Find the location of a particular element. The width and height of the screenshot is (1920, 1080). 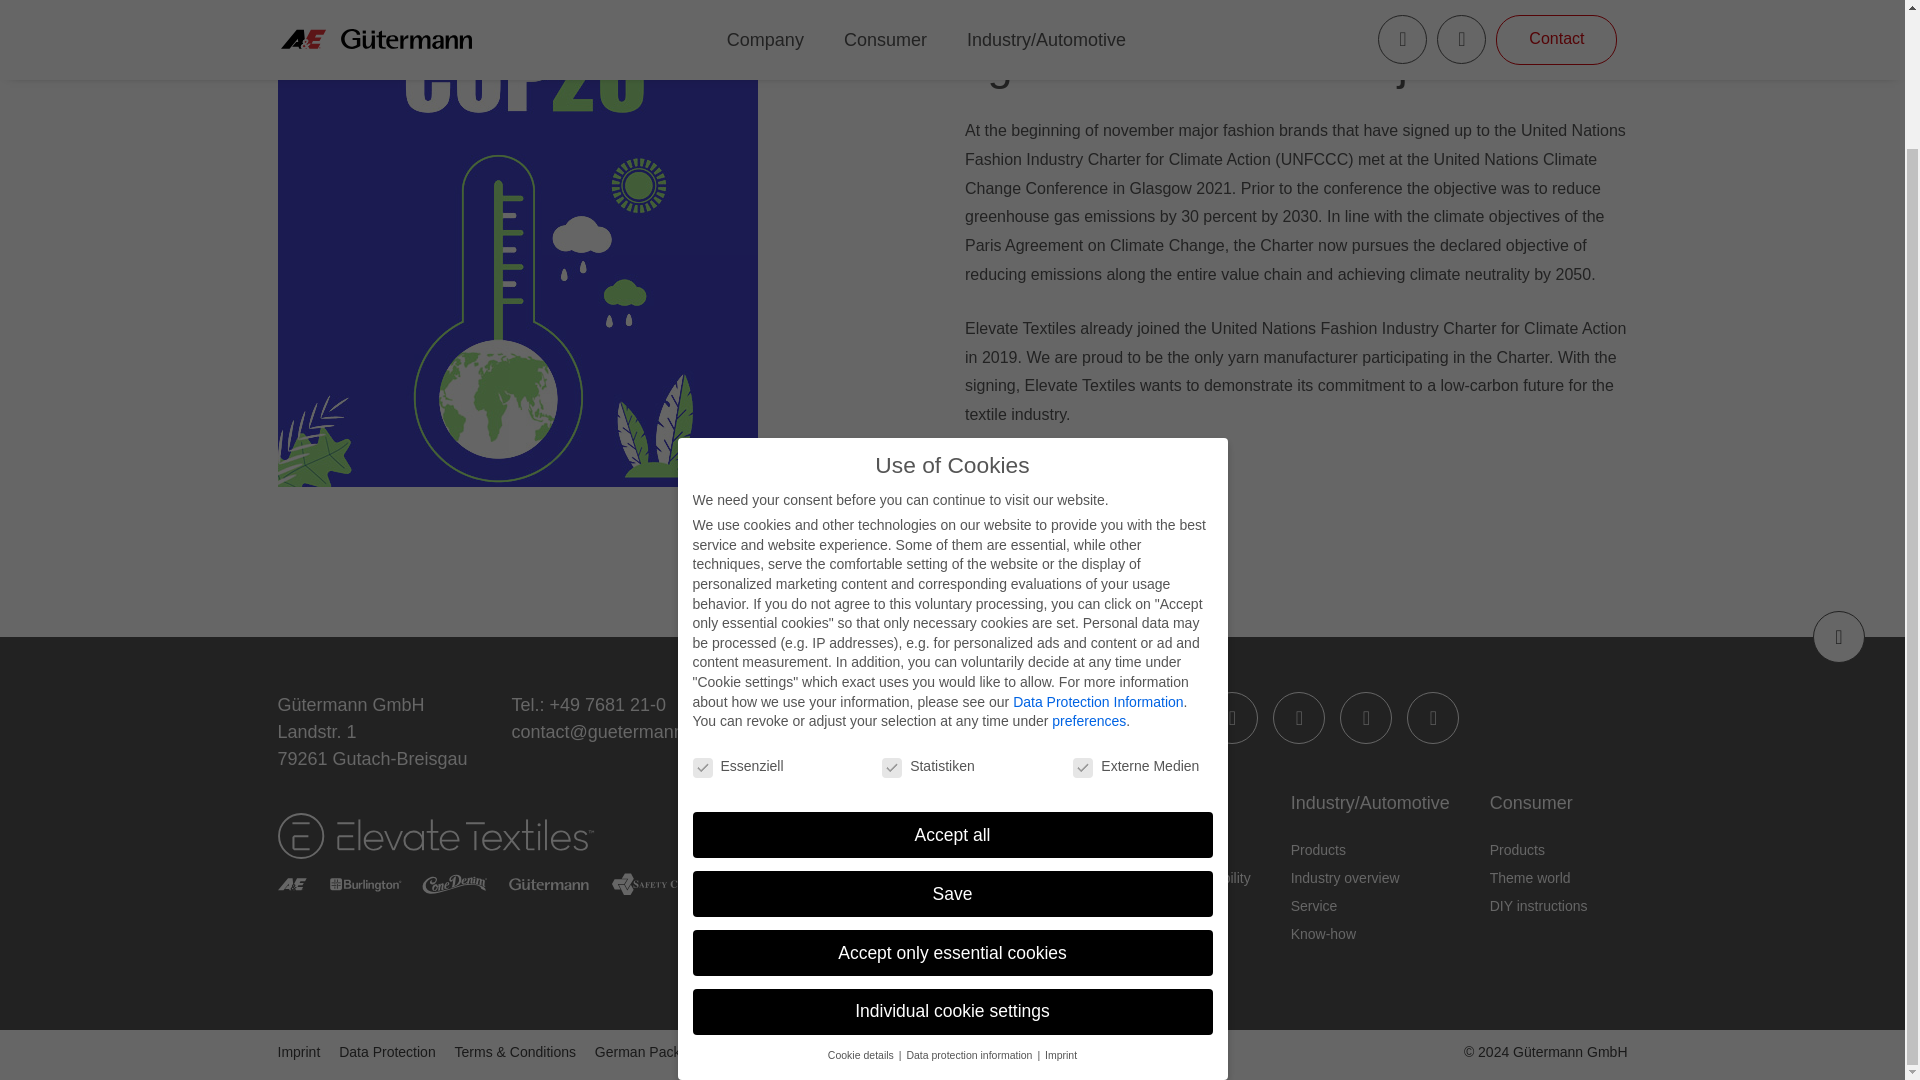

Company is located at coordinates (1110, 802).